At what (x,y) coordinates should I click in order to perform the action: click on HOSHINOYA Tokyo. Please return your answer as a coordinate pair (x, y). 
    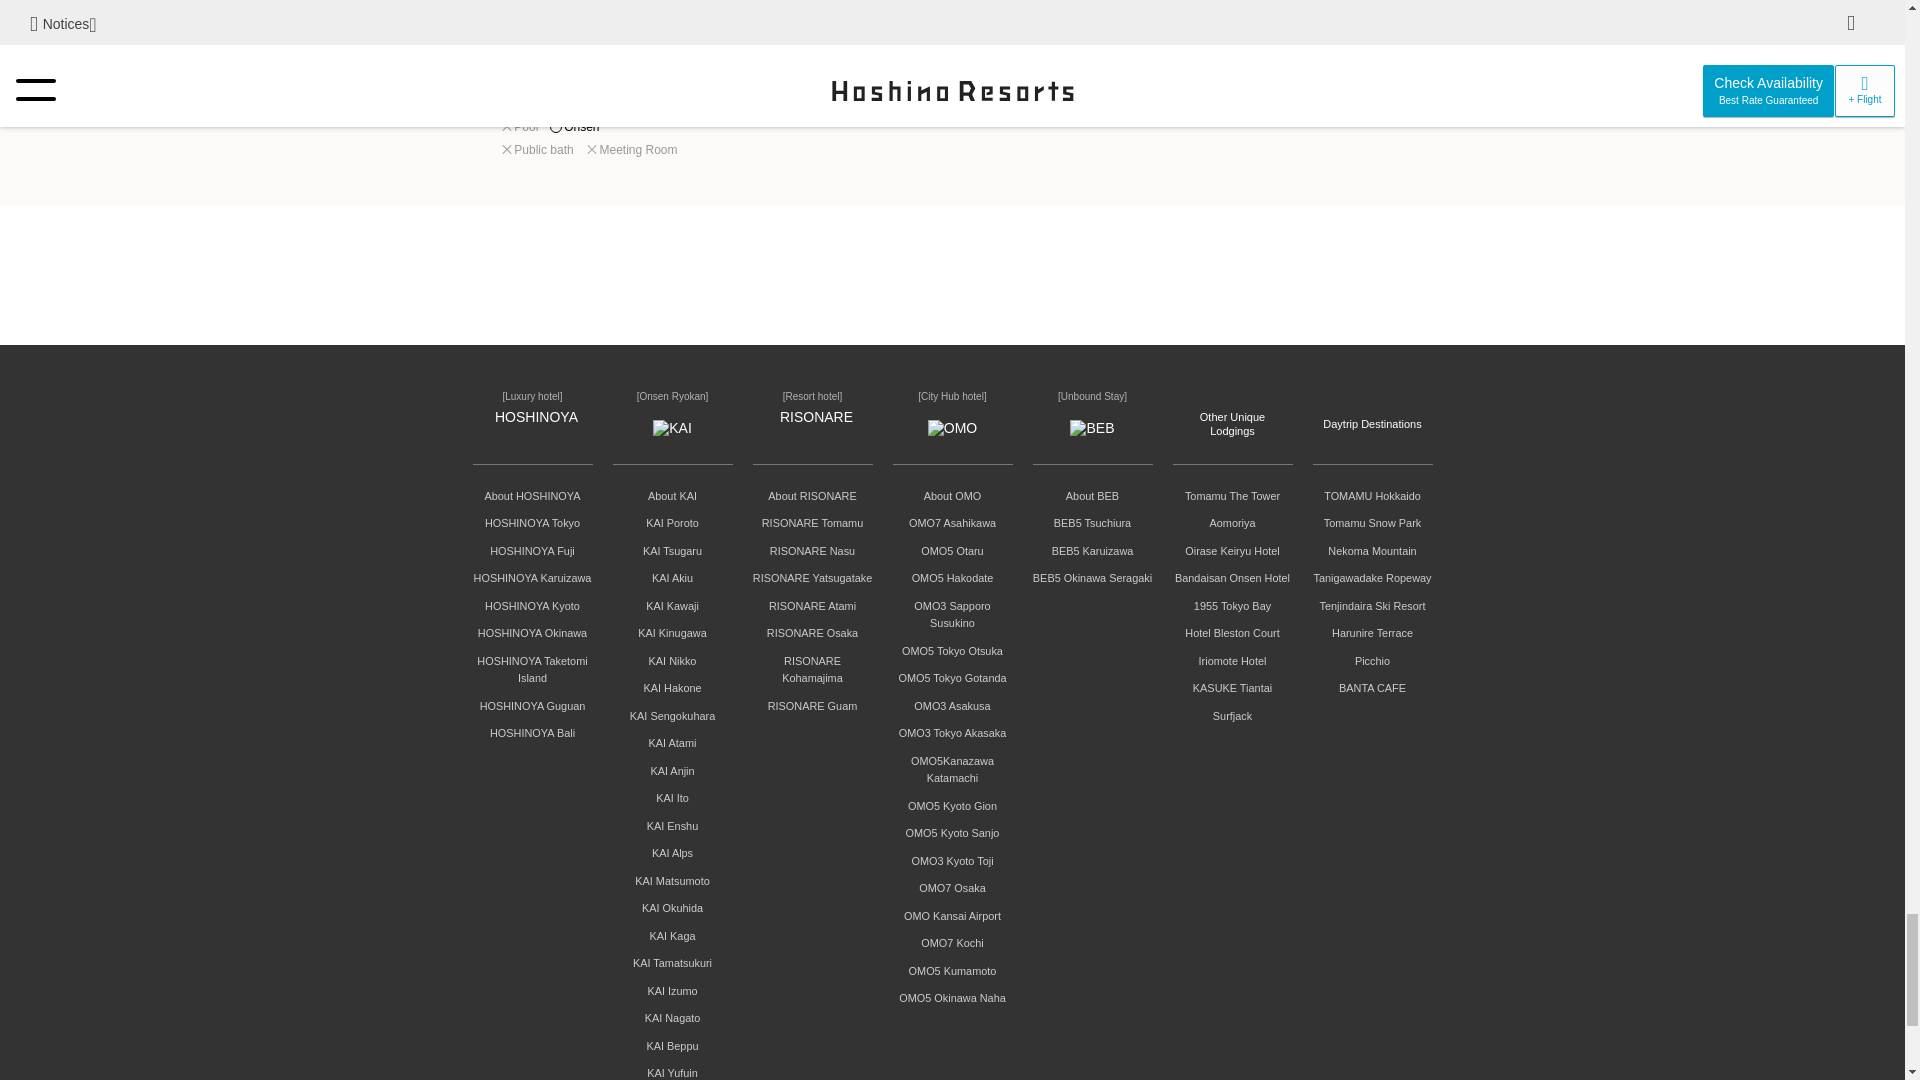
    Looking at the image, I should click on (532, 523).